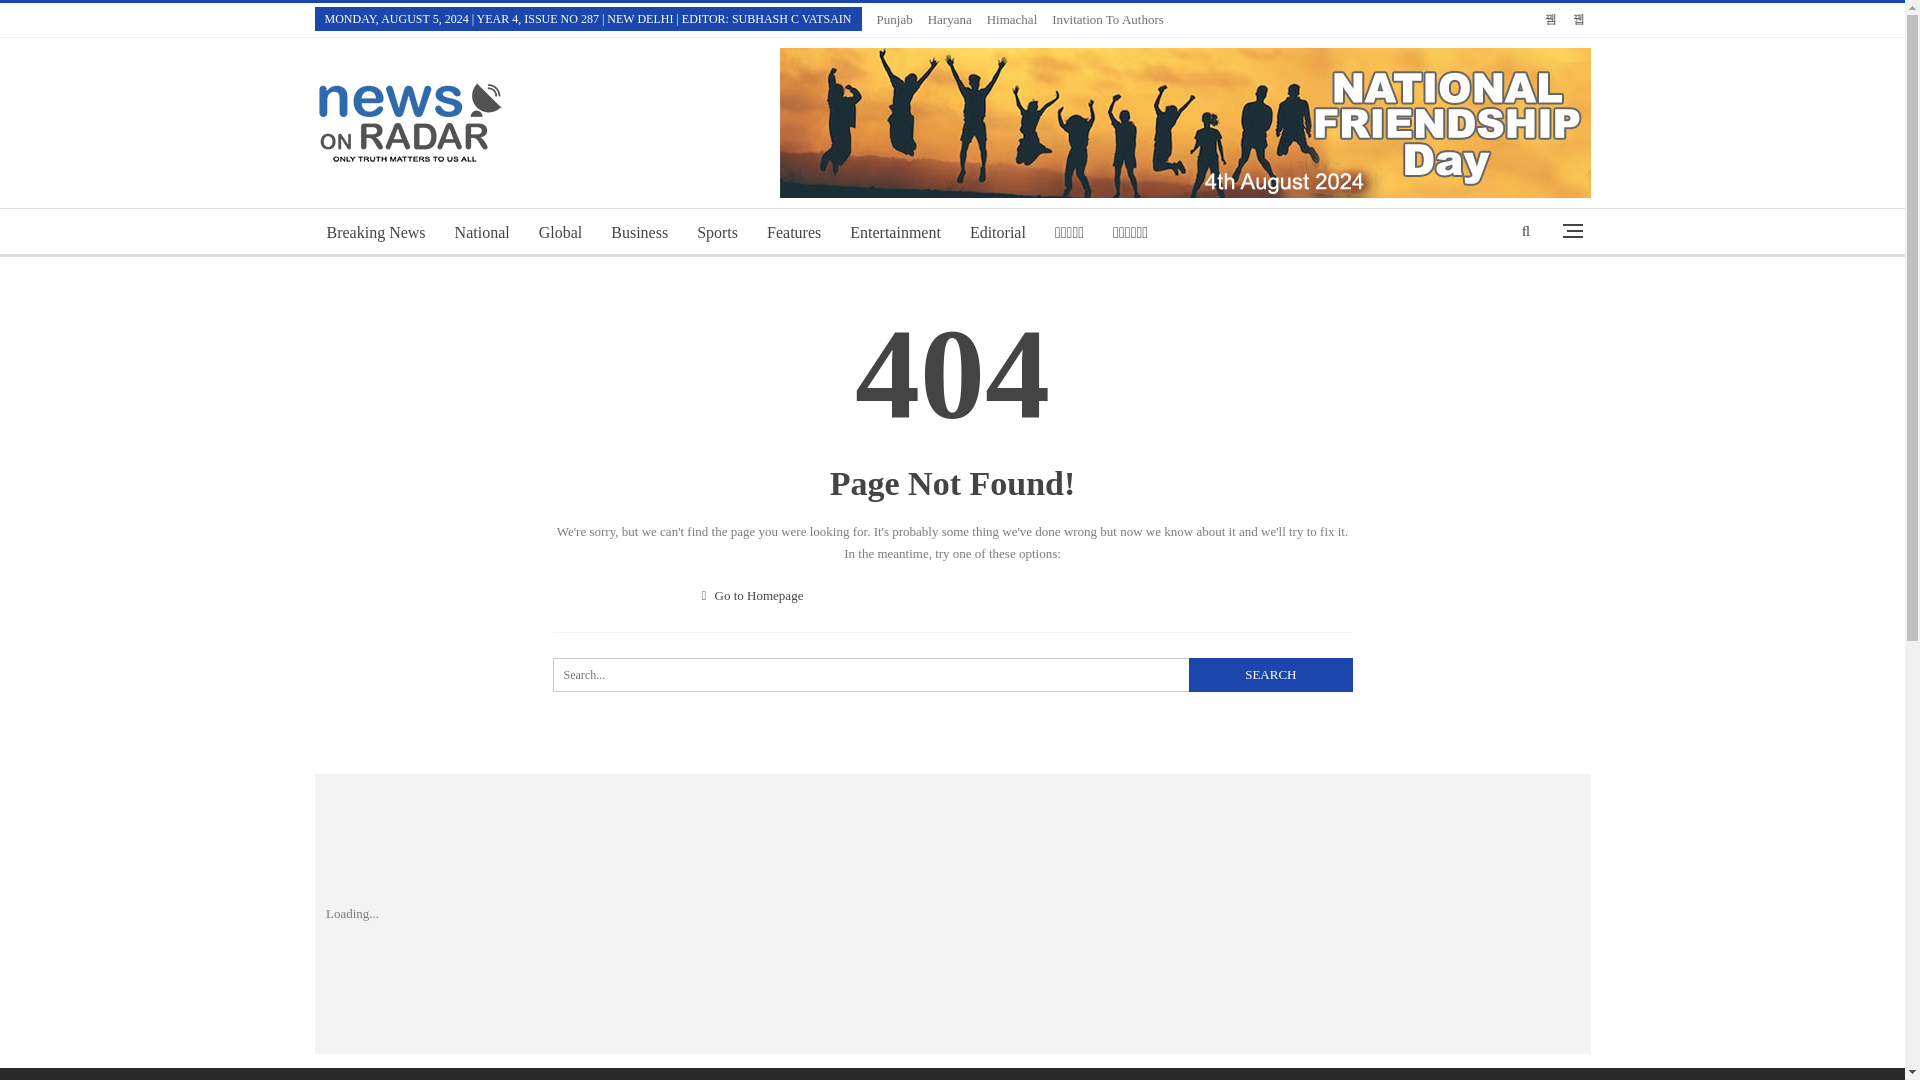  What do you see at coordinates (905, 19) in the screenshot?
I see `Punjab` at bounding box center [905, 19].